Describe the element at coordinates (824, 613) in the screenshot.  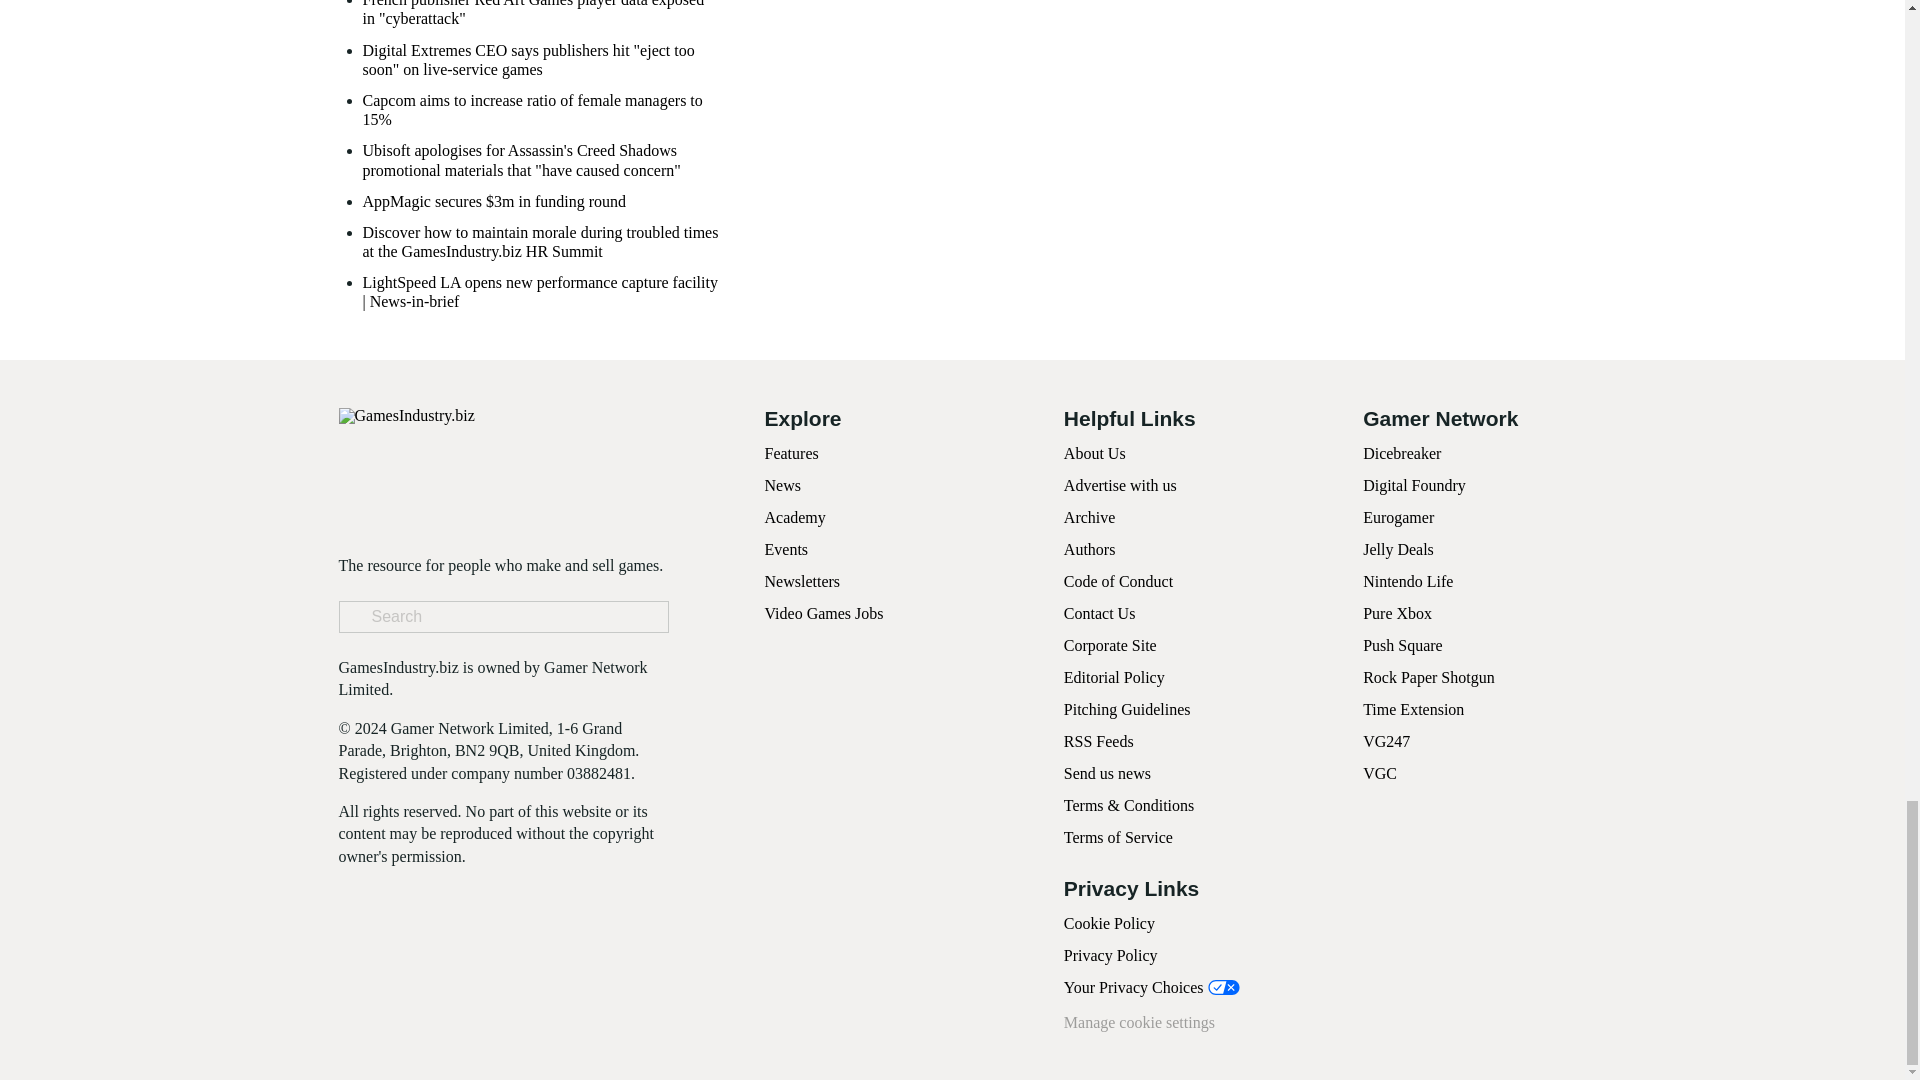
I see `Video Games Jobs` at that location.